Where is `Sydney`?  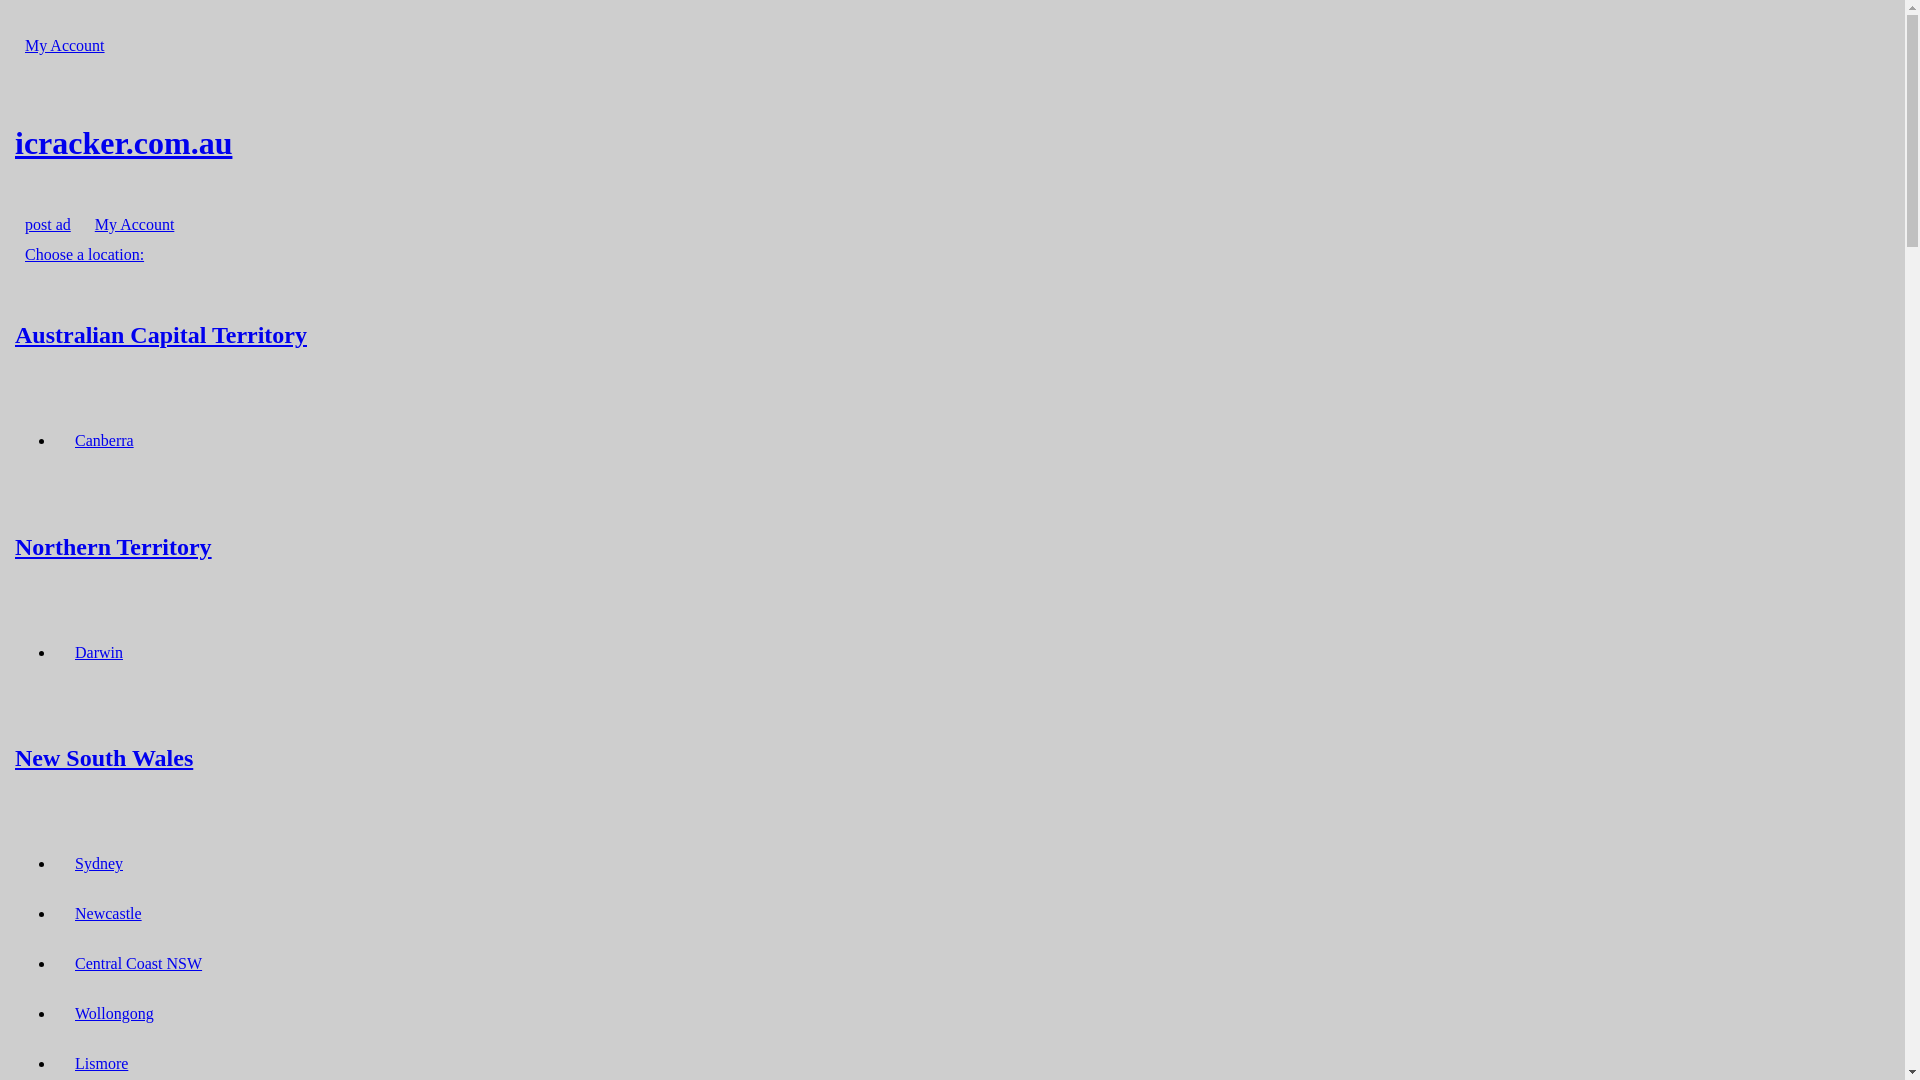
Sydney is located at coordinates (99, 864).